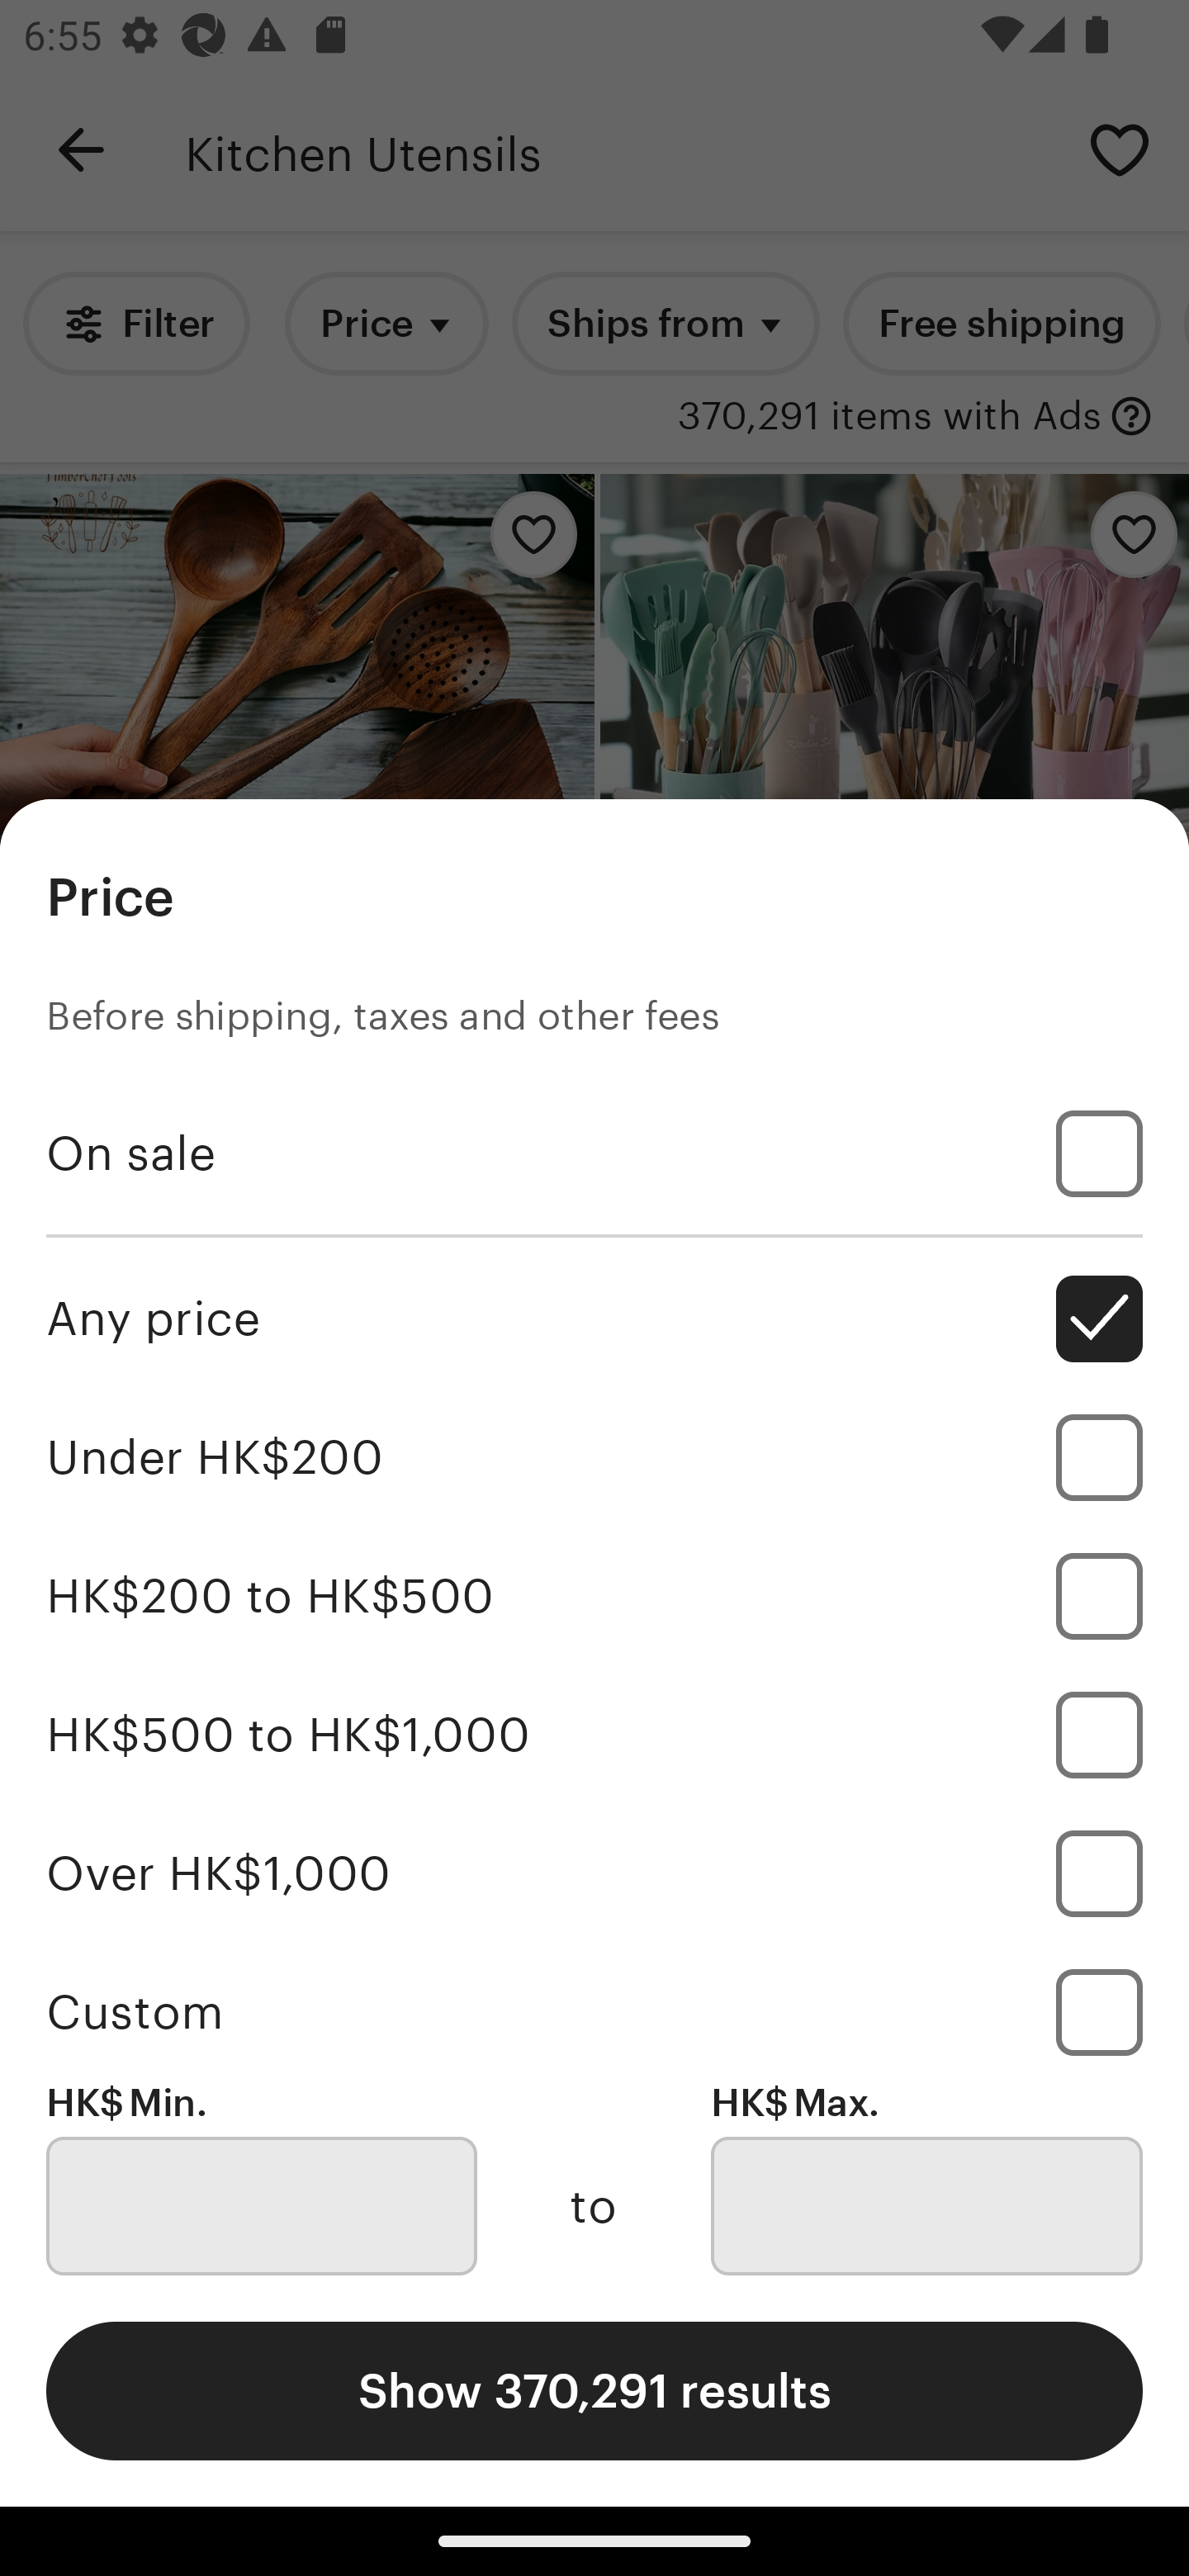 This screenshot has width=1189, height=2576. Describe the element at coordinates (594, 1154) in the screenshot. I see `On sale` at that location.